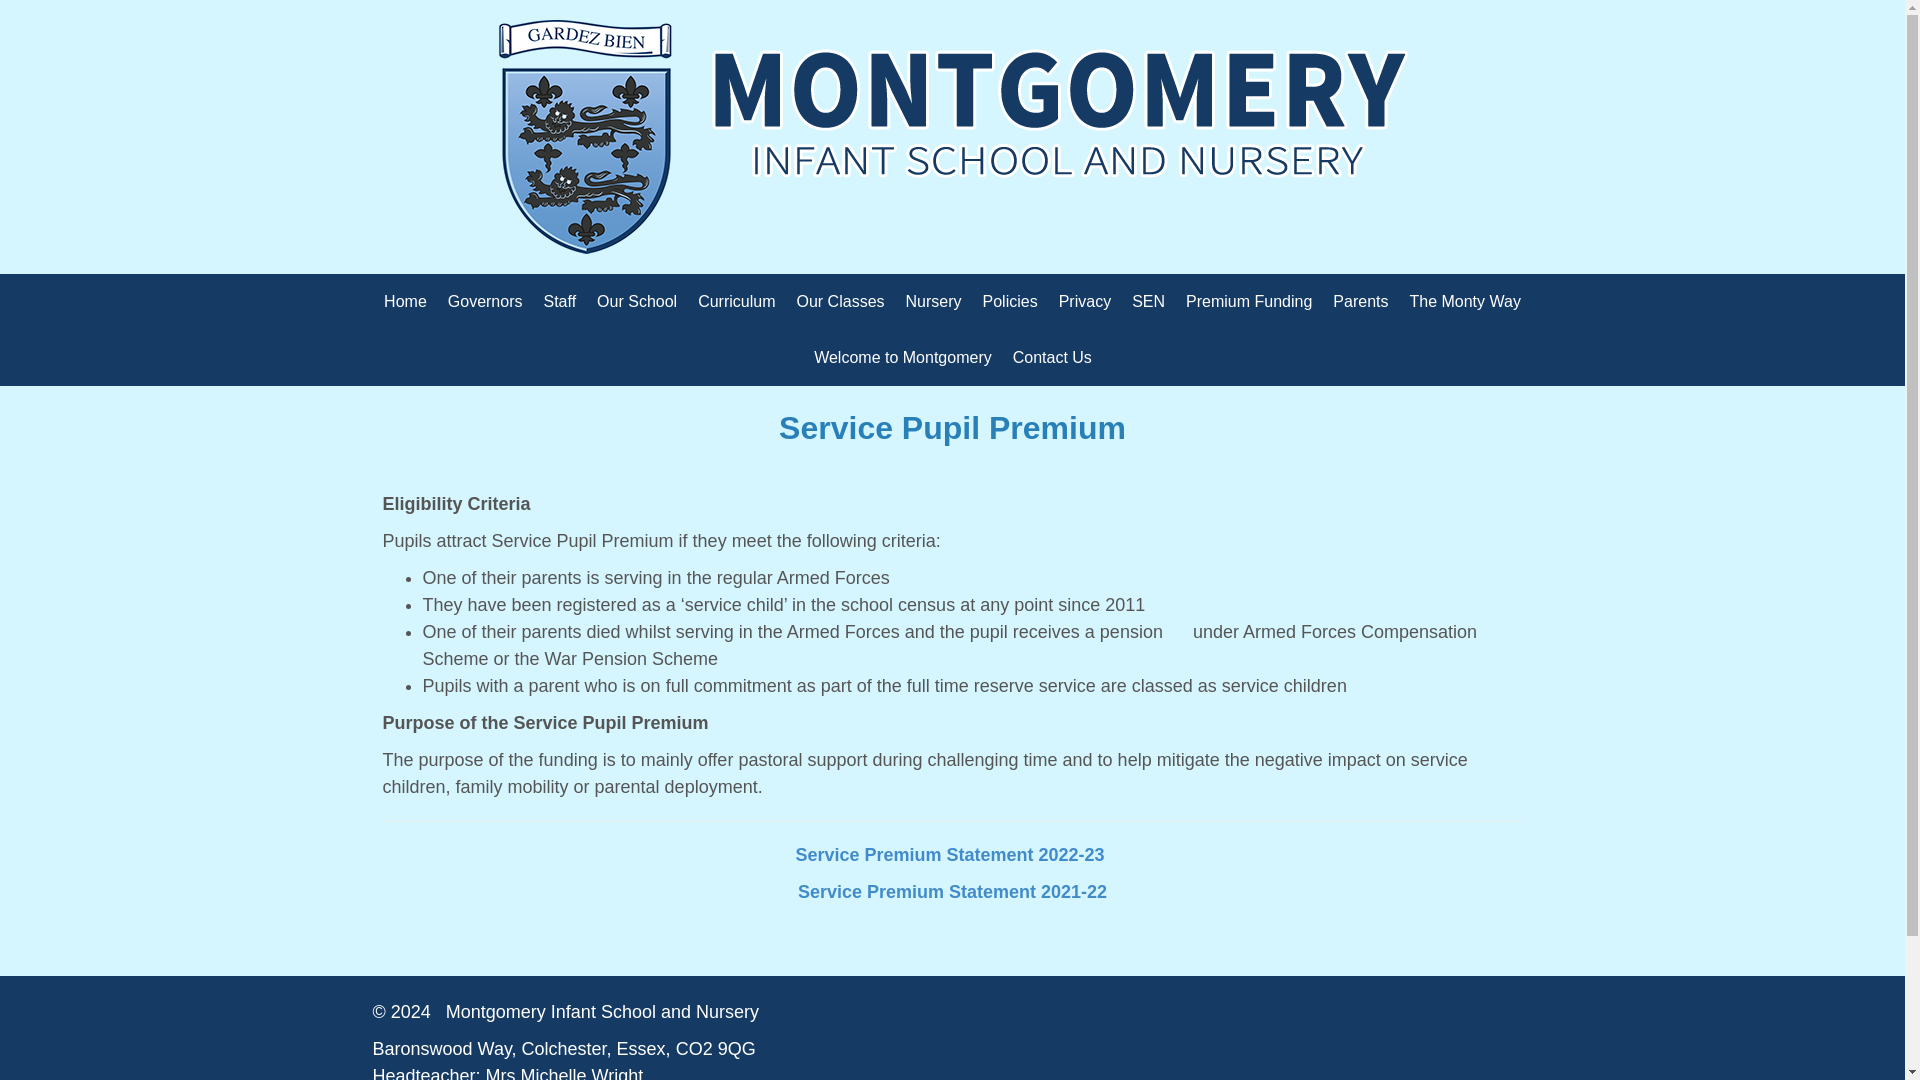 The width and height of the screenshot is (1920, 1080). What do you see at coordinates (1148, 302) in the screenshot?
I see `SEN` at bounding box center [1148, 302].